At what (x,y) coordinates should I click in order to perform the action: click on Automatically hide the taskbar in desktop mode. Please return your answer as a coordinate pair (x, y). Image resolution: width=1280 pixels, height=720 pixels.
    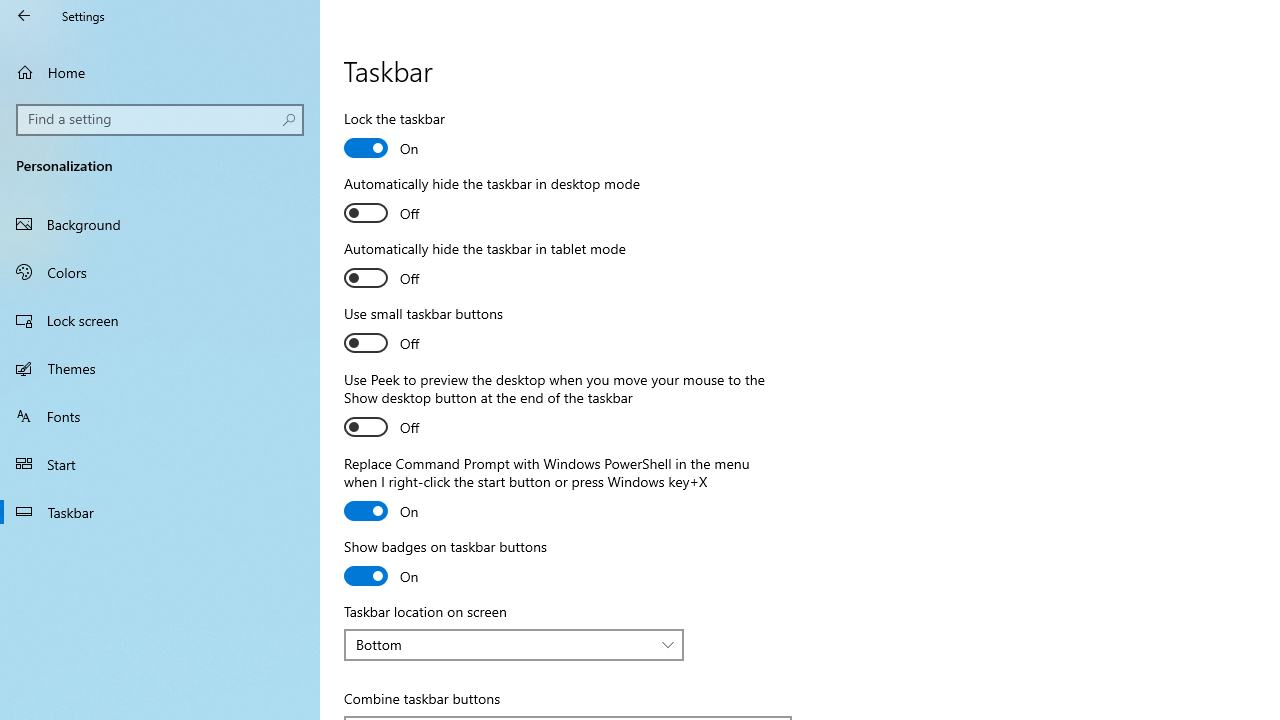
    Looking at the image, I should click on (492, 201).